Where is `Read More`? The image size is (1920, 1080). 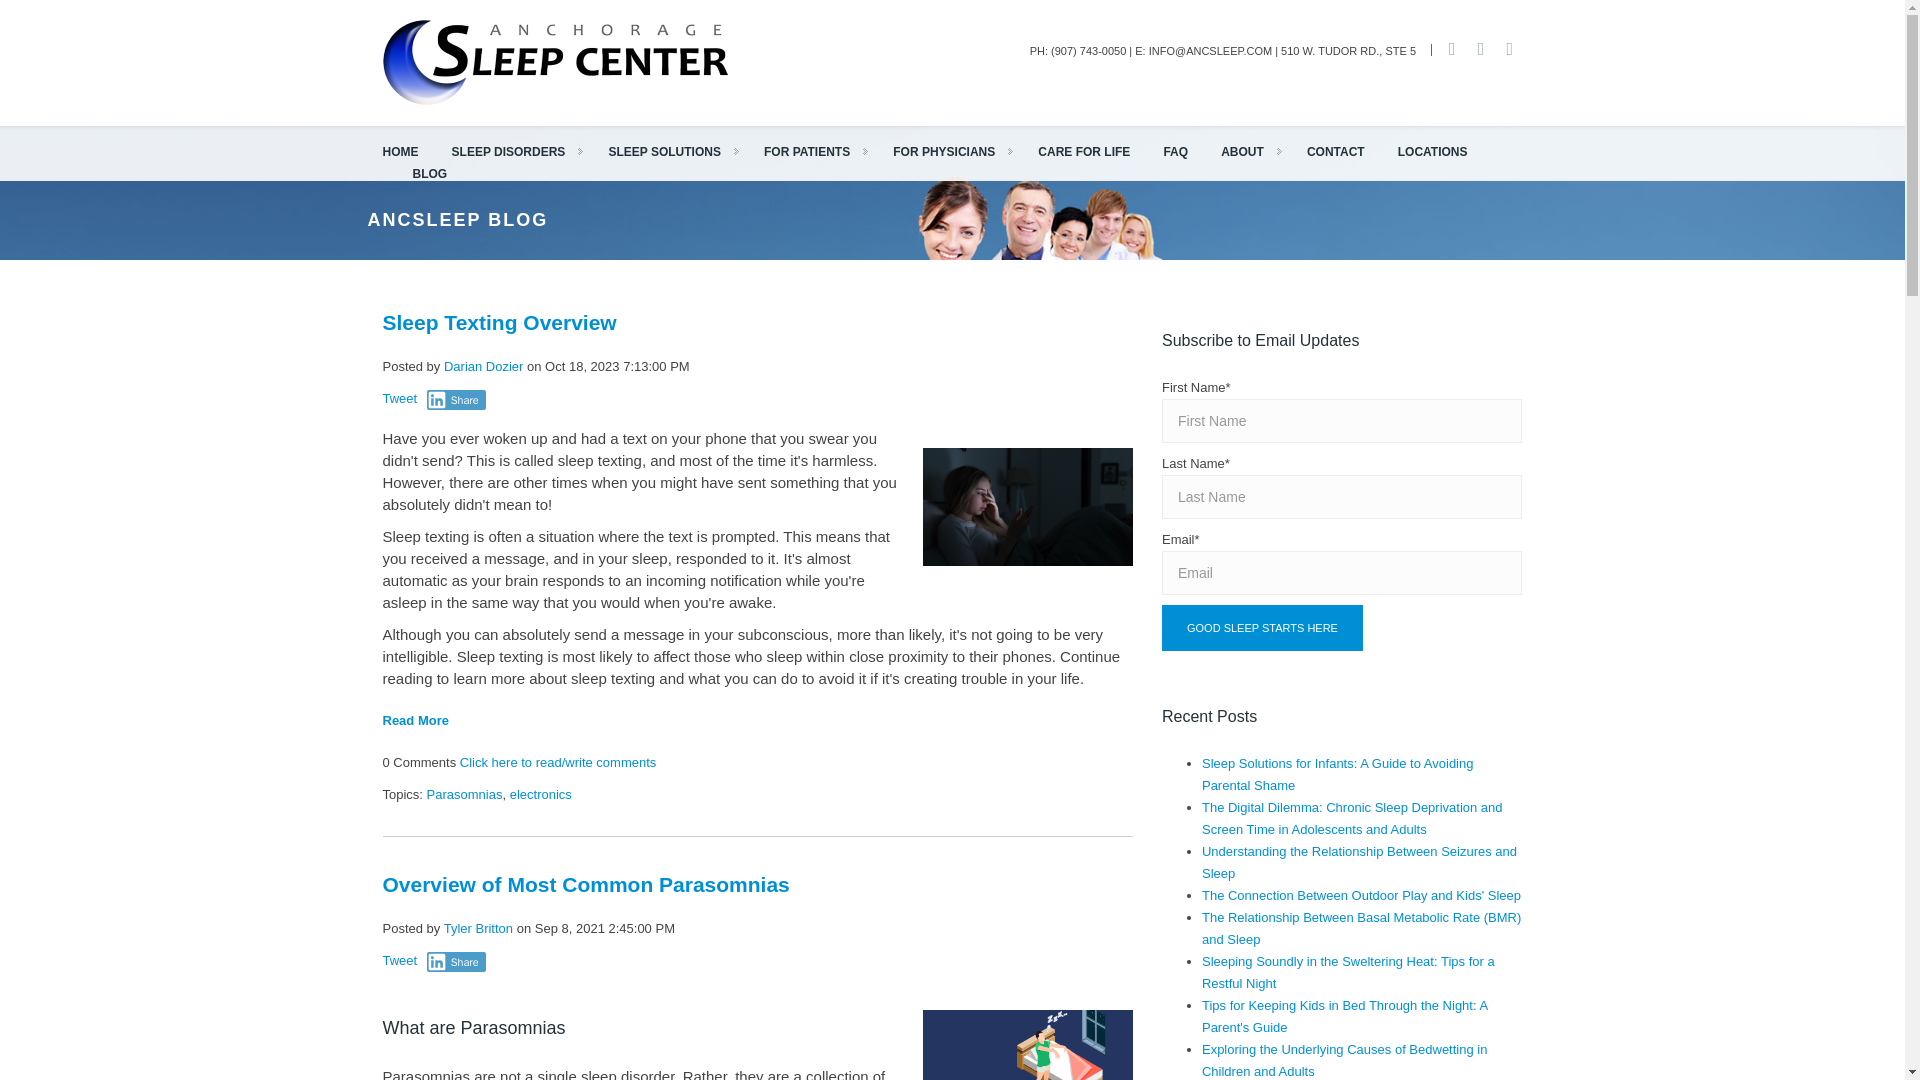 Read More is located at coordinates (414, 720).